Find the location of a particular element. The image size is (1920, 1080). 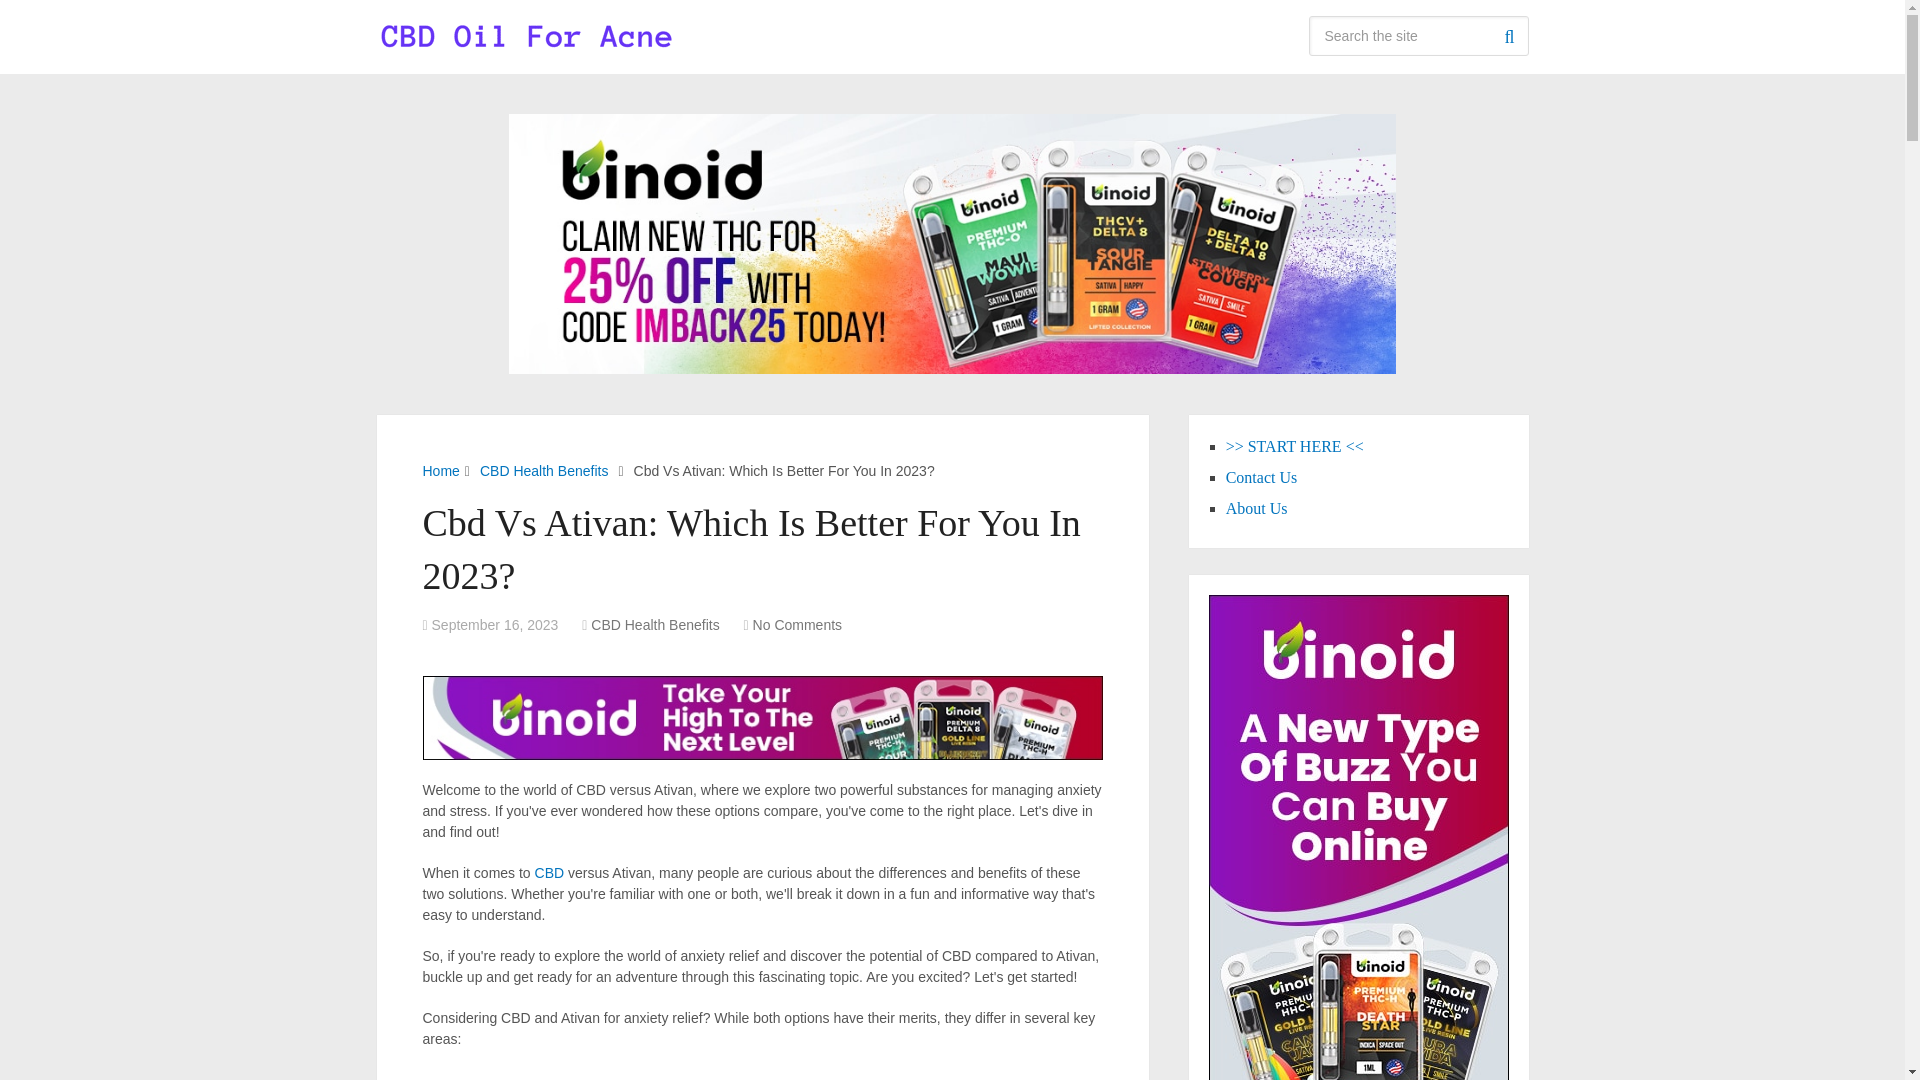

Search is located at coordinates (1508, 36).